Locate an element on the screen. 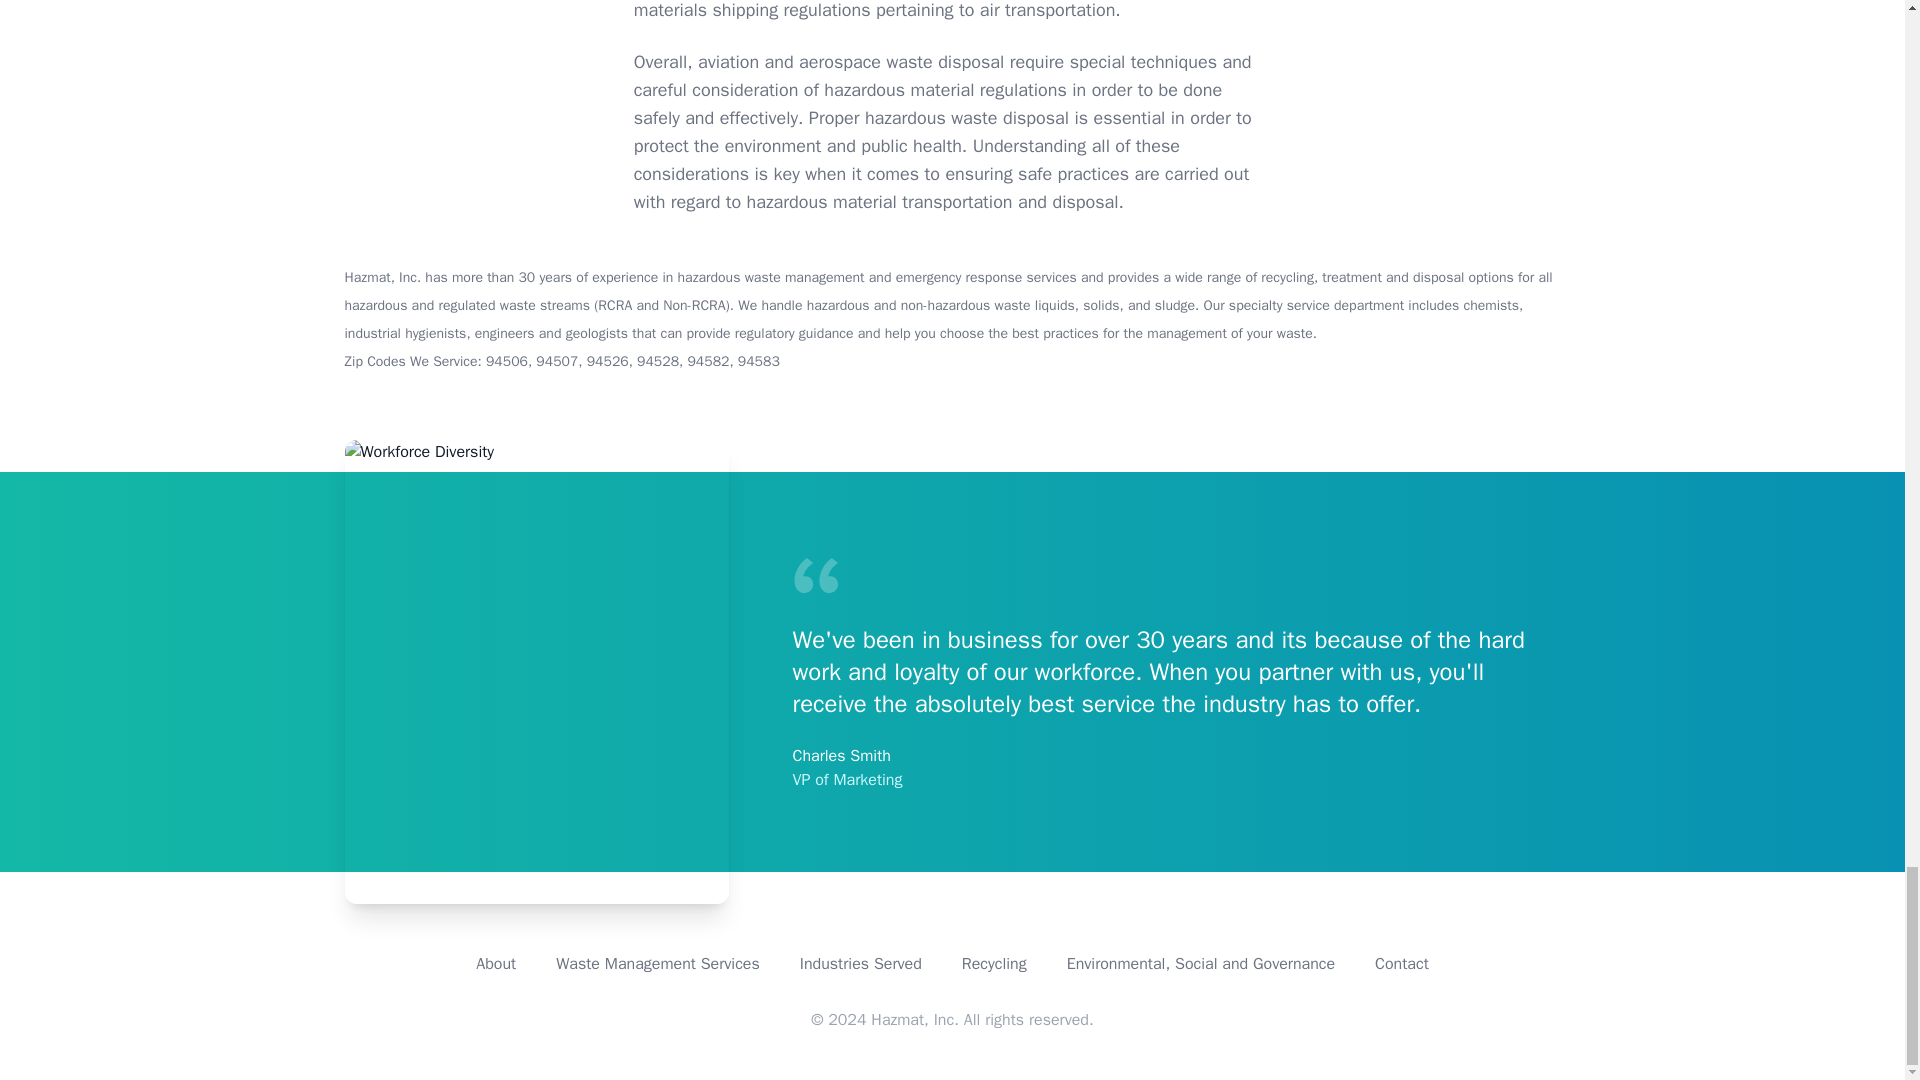 Image resolution: width=1920 pixels, height=1080 pixels. Danville Hazardous Waste Services is located at coordinates (658, 964).